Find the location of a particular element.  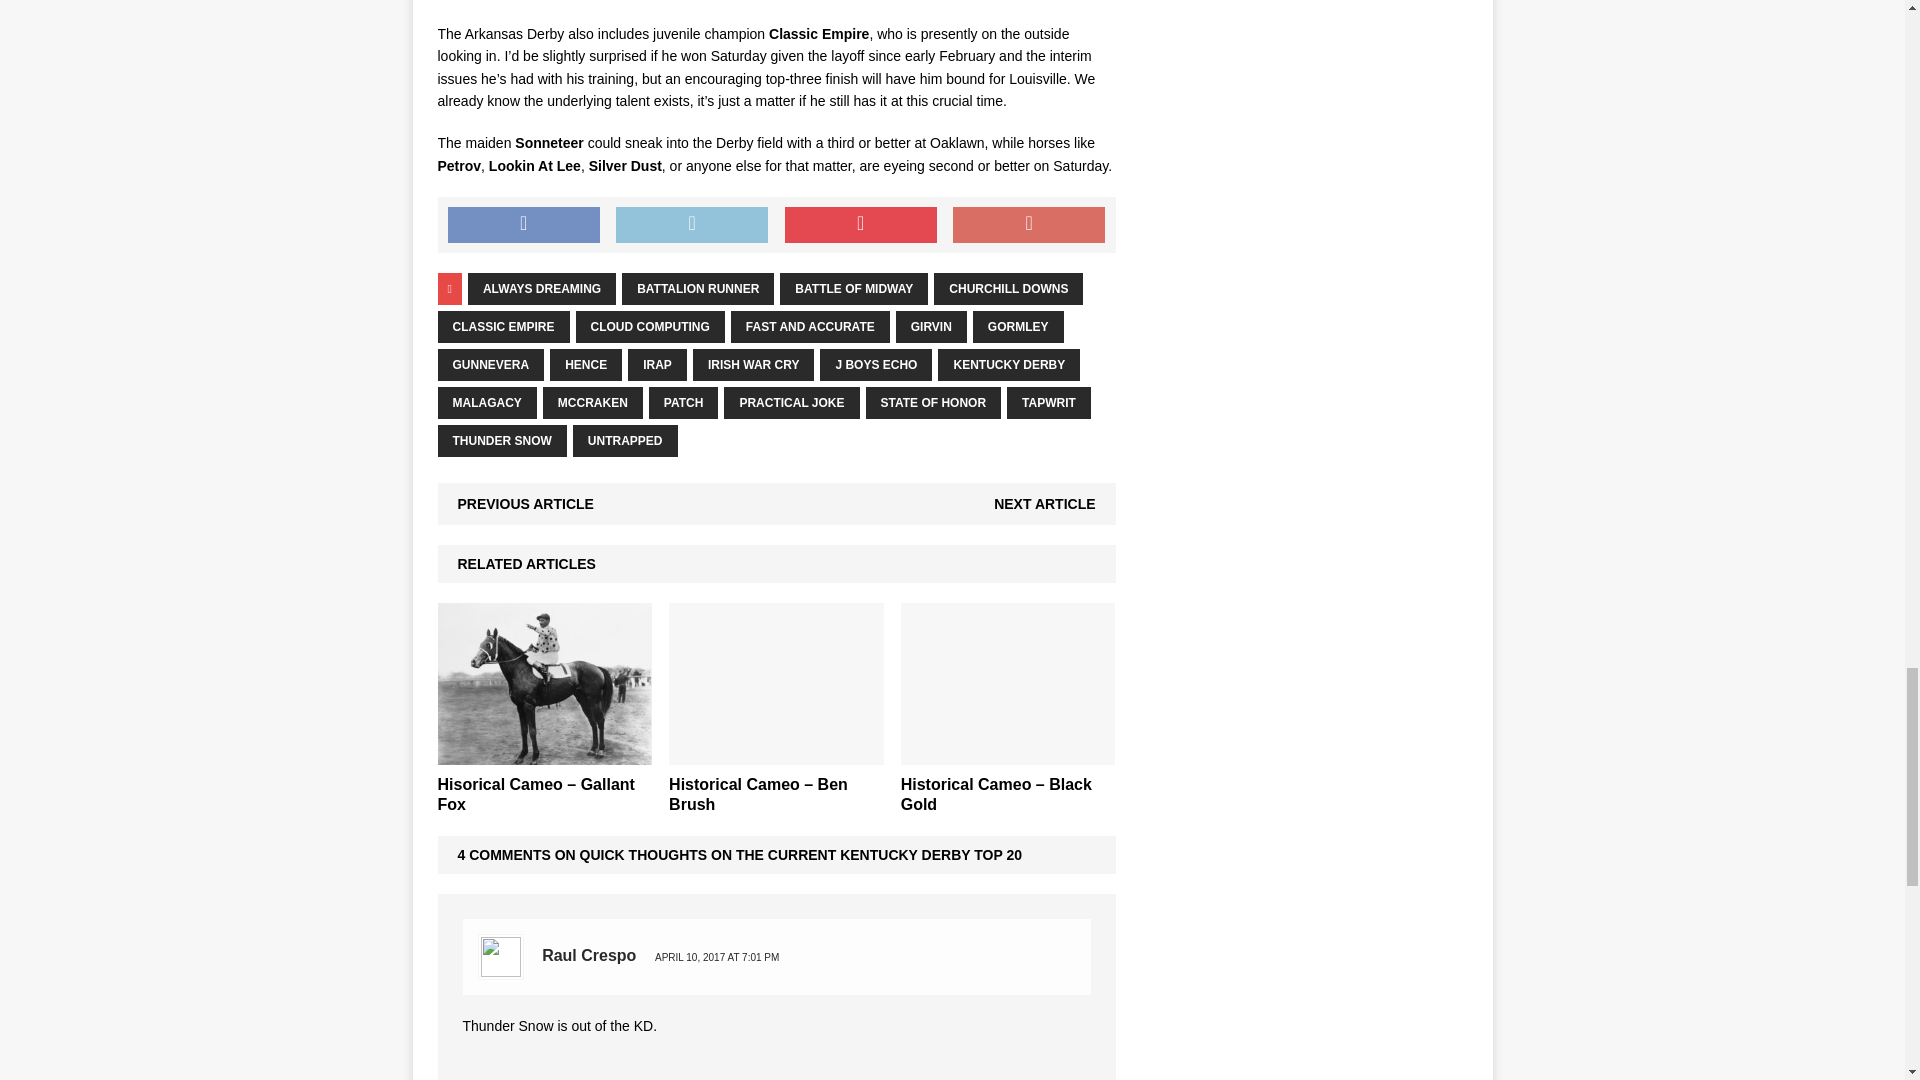

Share on Facebook is located at coordinates (523, 225).